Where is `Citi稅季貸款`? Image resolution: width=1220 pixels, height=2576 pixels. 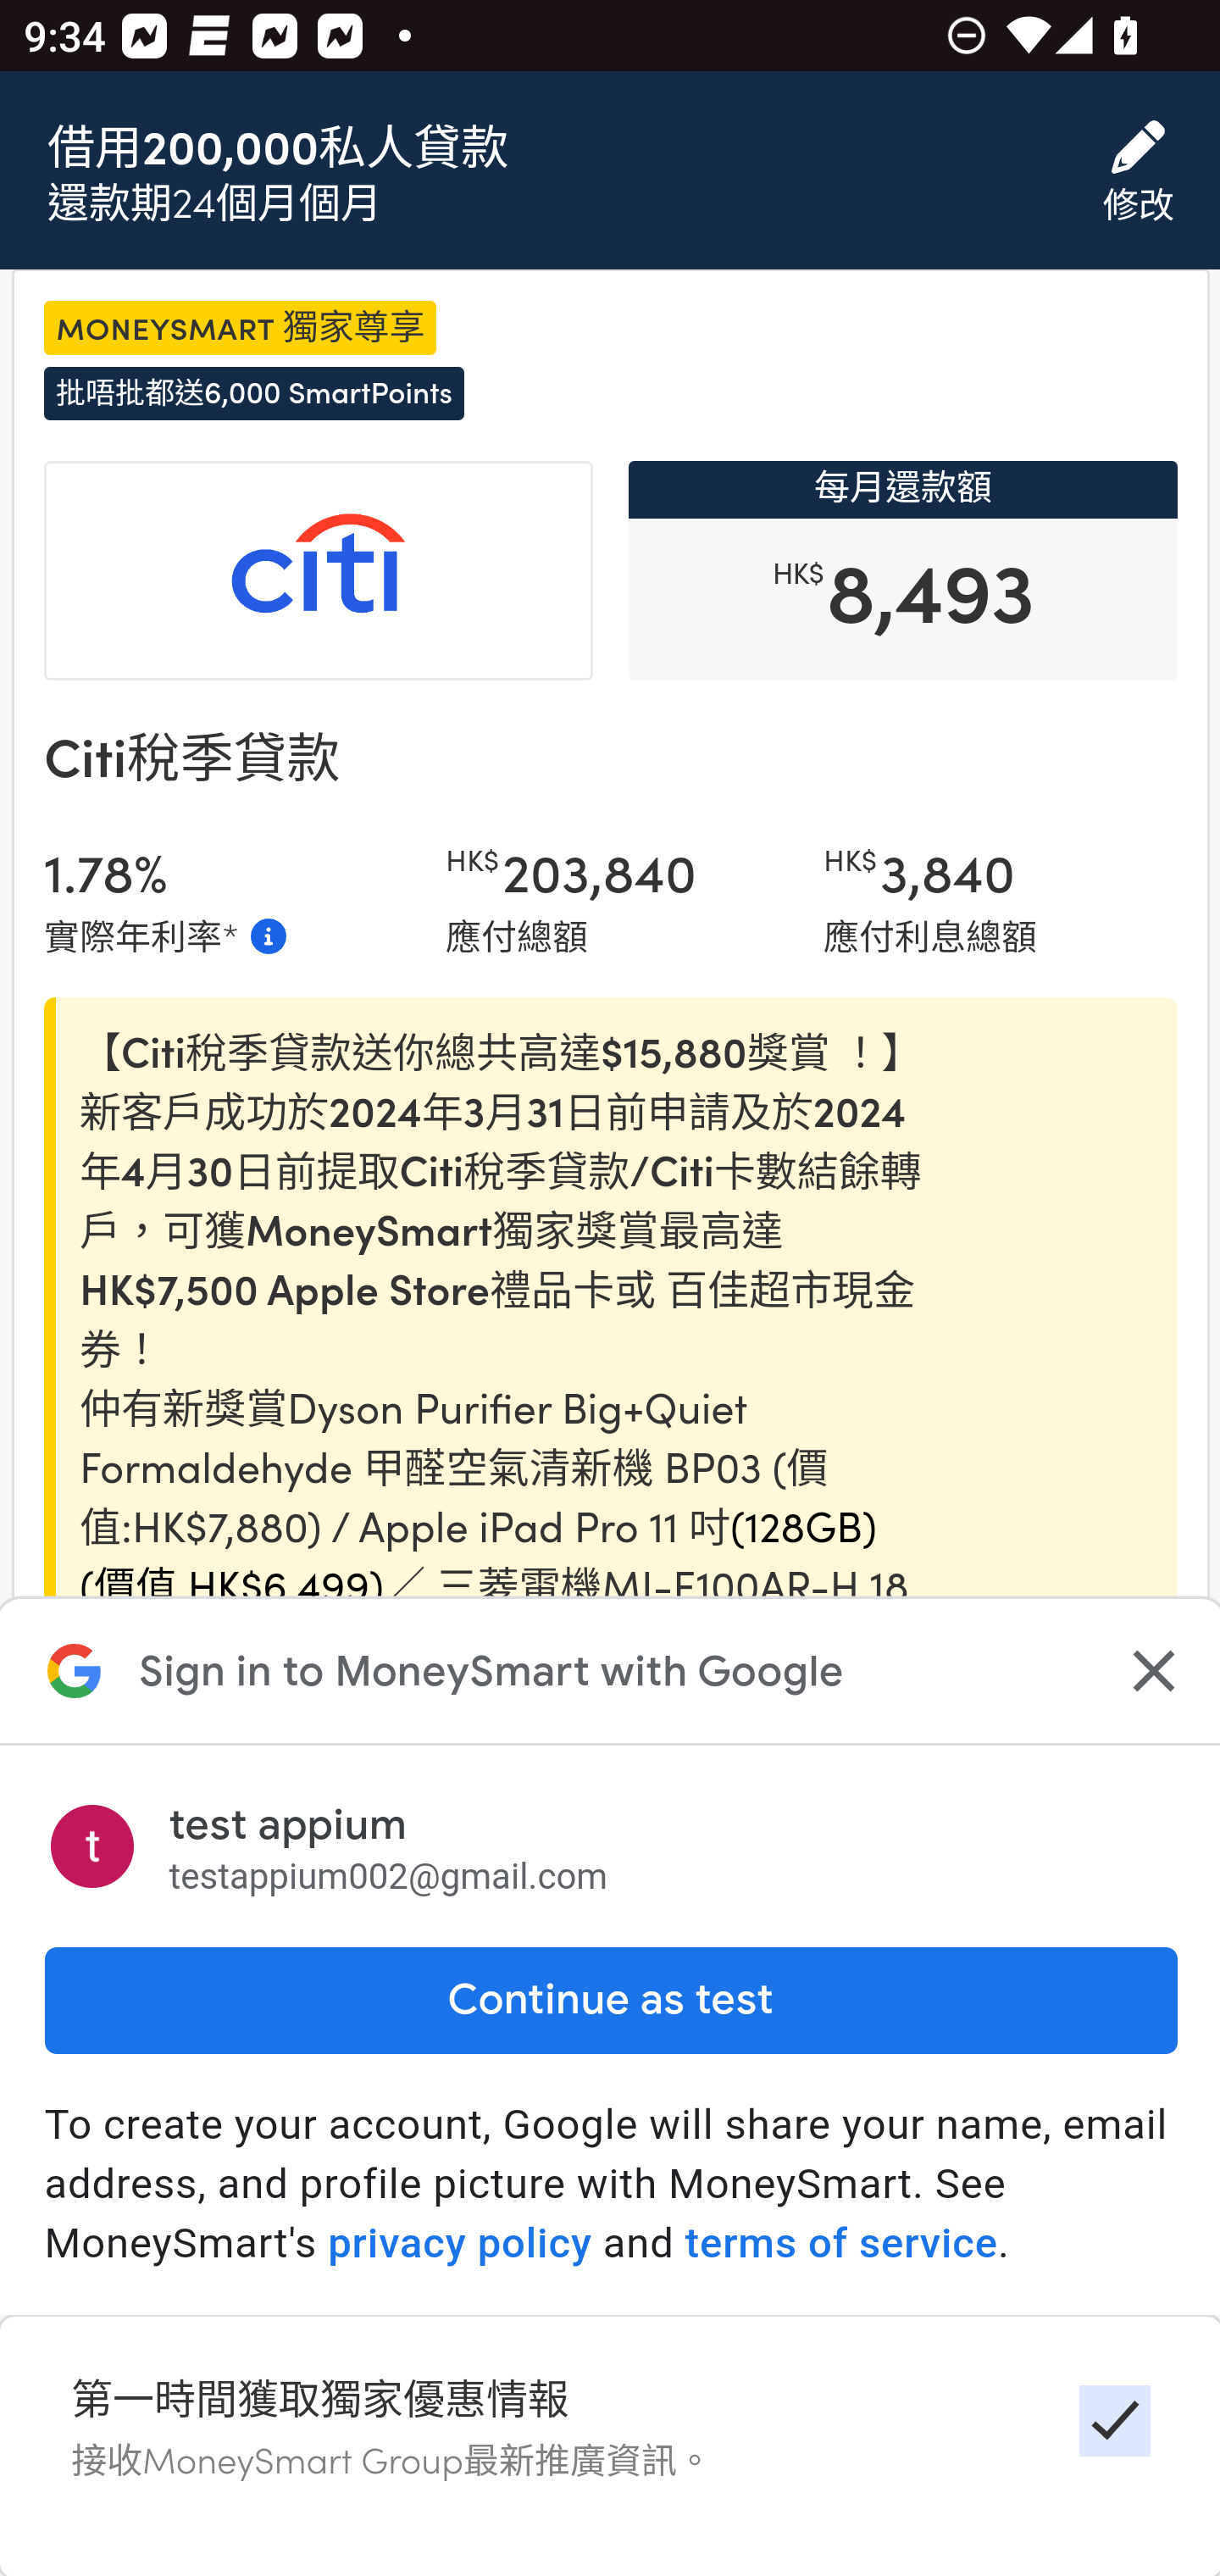 Citi稅季貸款 is located at coordinates (190, 758).